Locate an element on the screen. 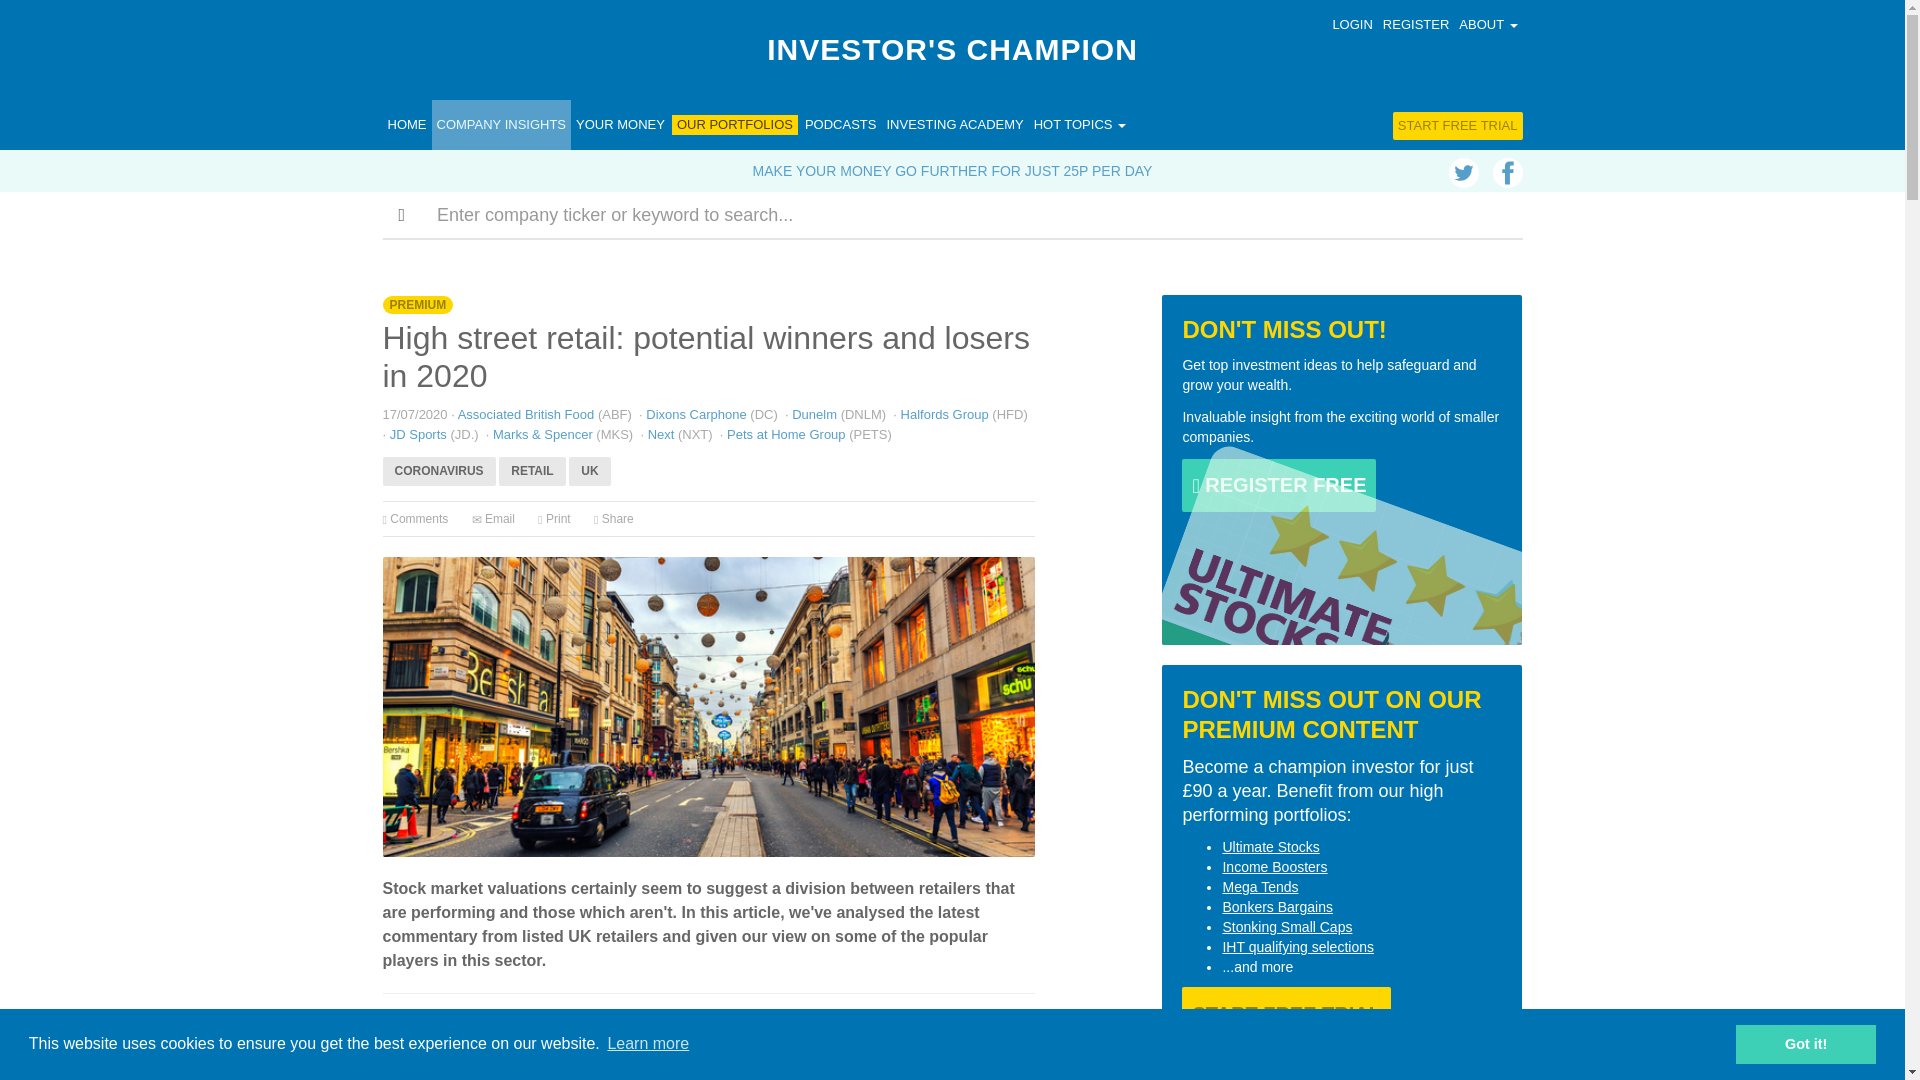  PREMIUM is located at coordinates (418, 306).